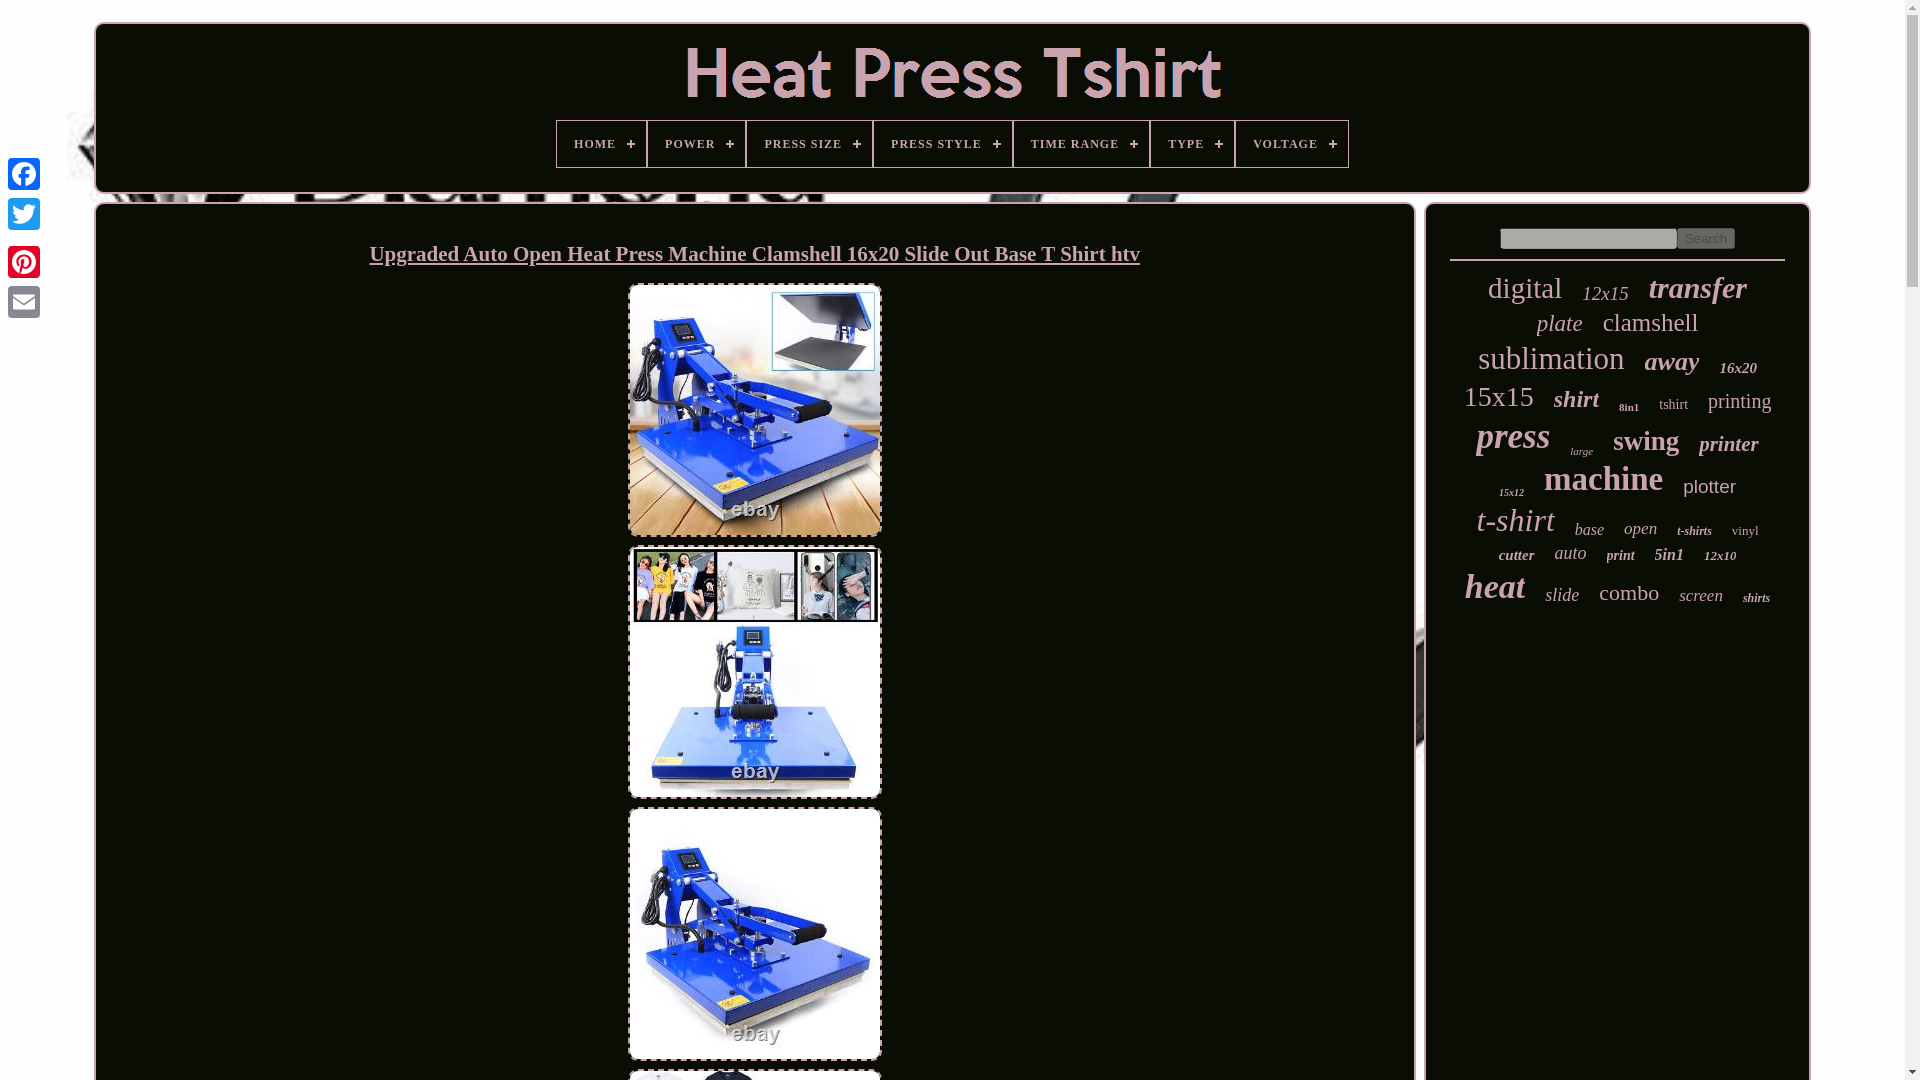 This screenshot has width=1920, height=1080. I want to click on Search, so click(1706, 238).